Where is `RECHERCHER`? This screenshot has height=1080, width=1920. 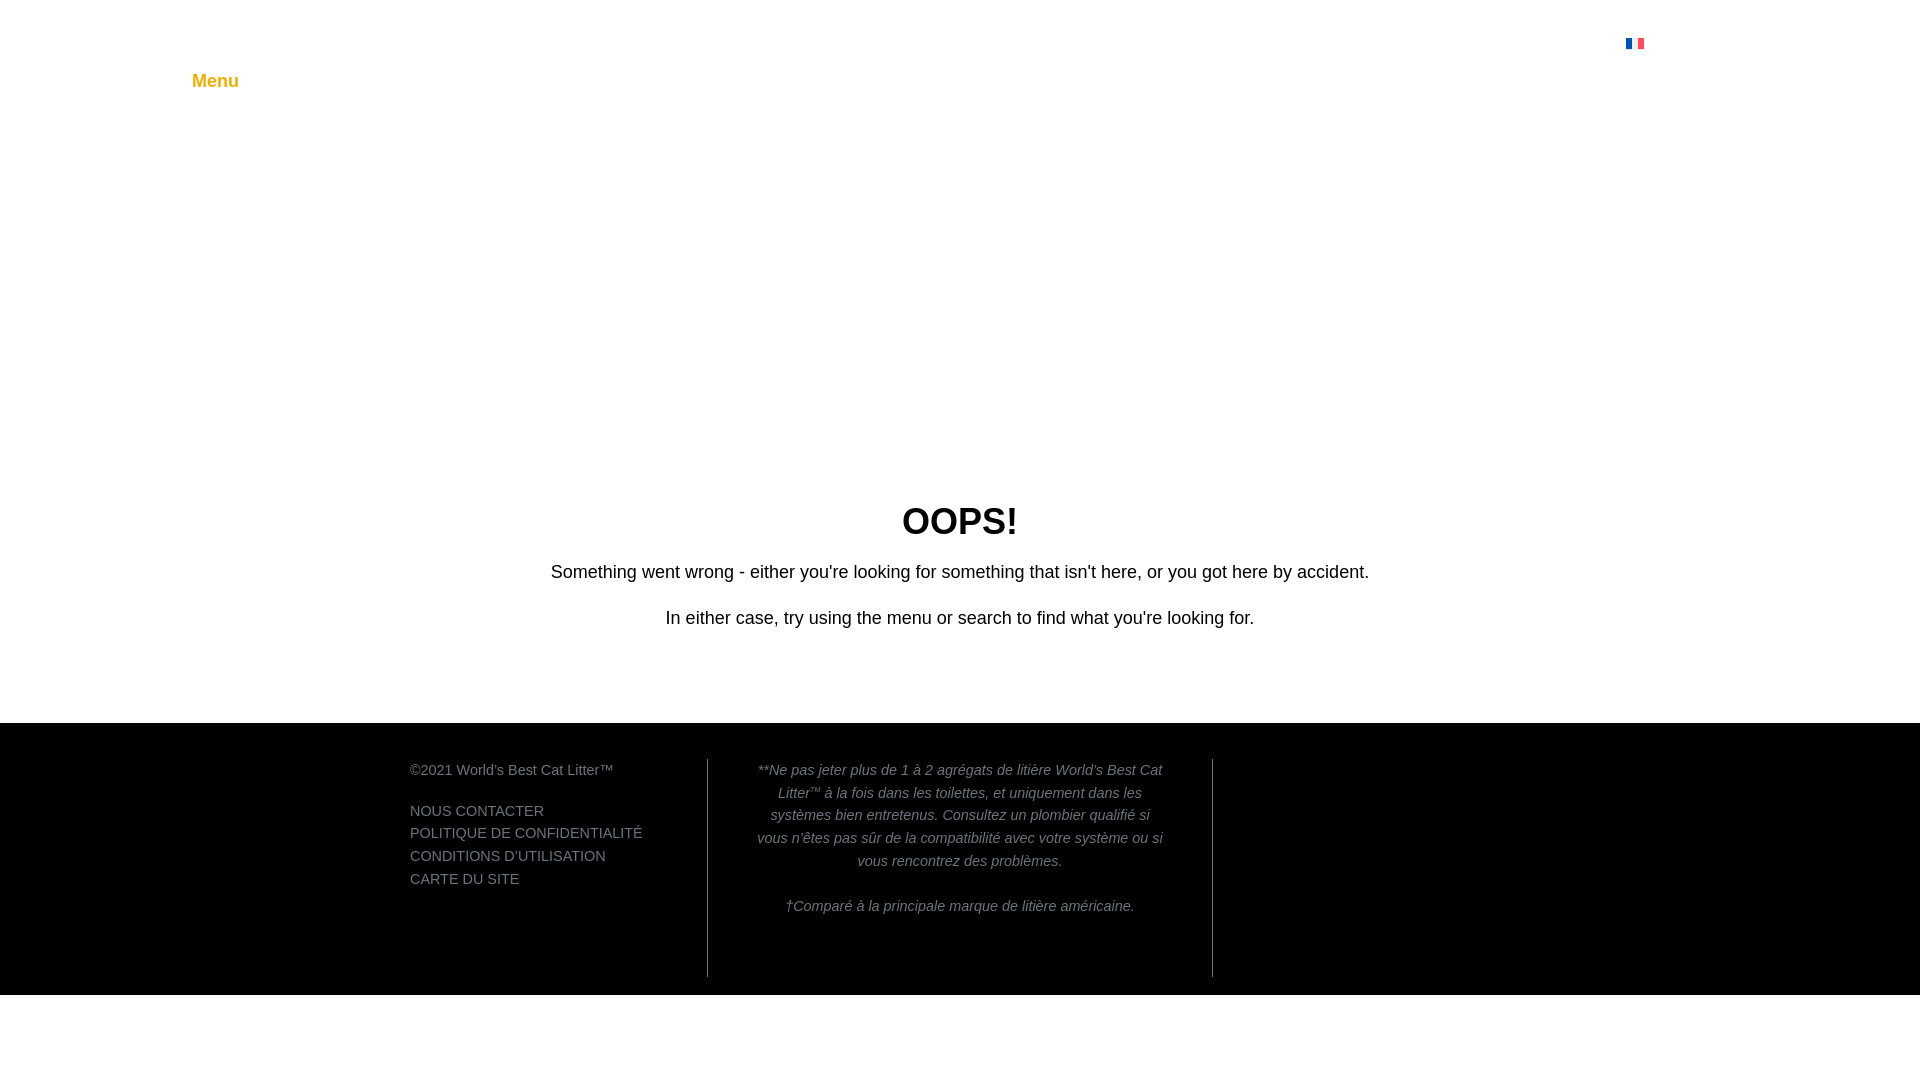 RECHERCHER is located at coordinates (1536, 44).